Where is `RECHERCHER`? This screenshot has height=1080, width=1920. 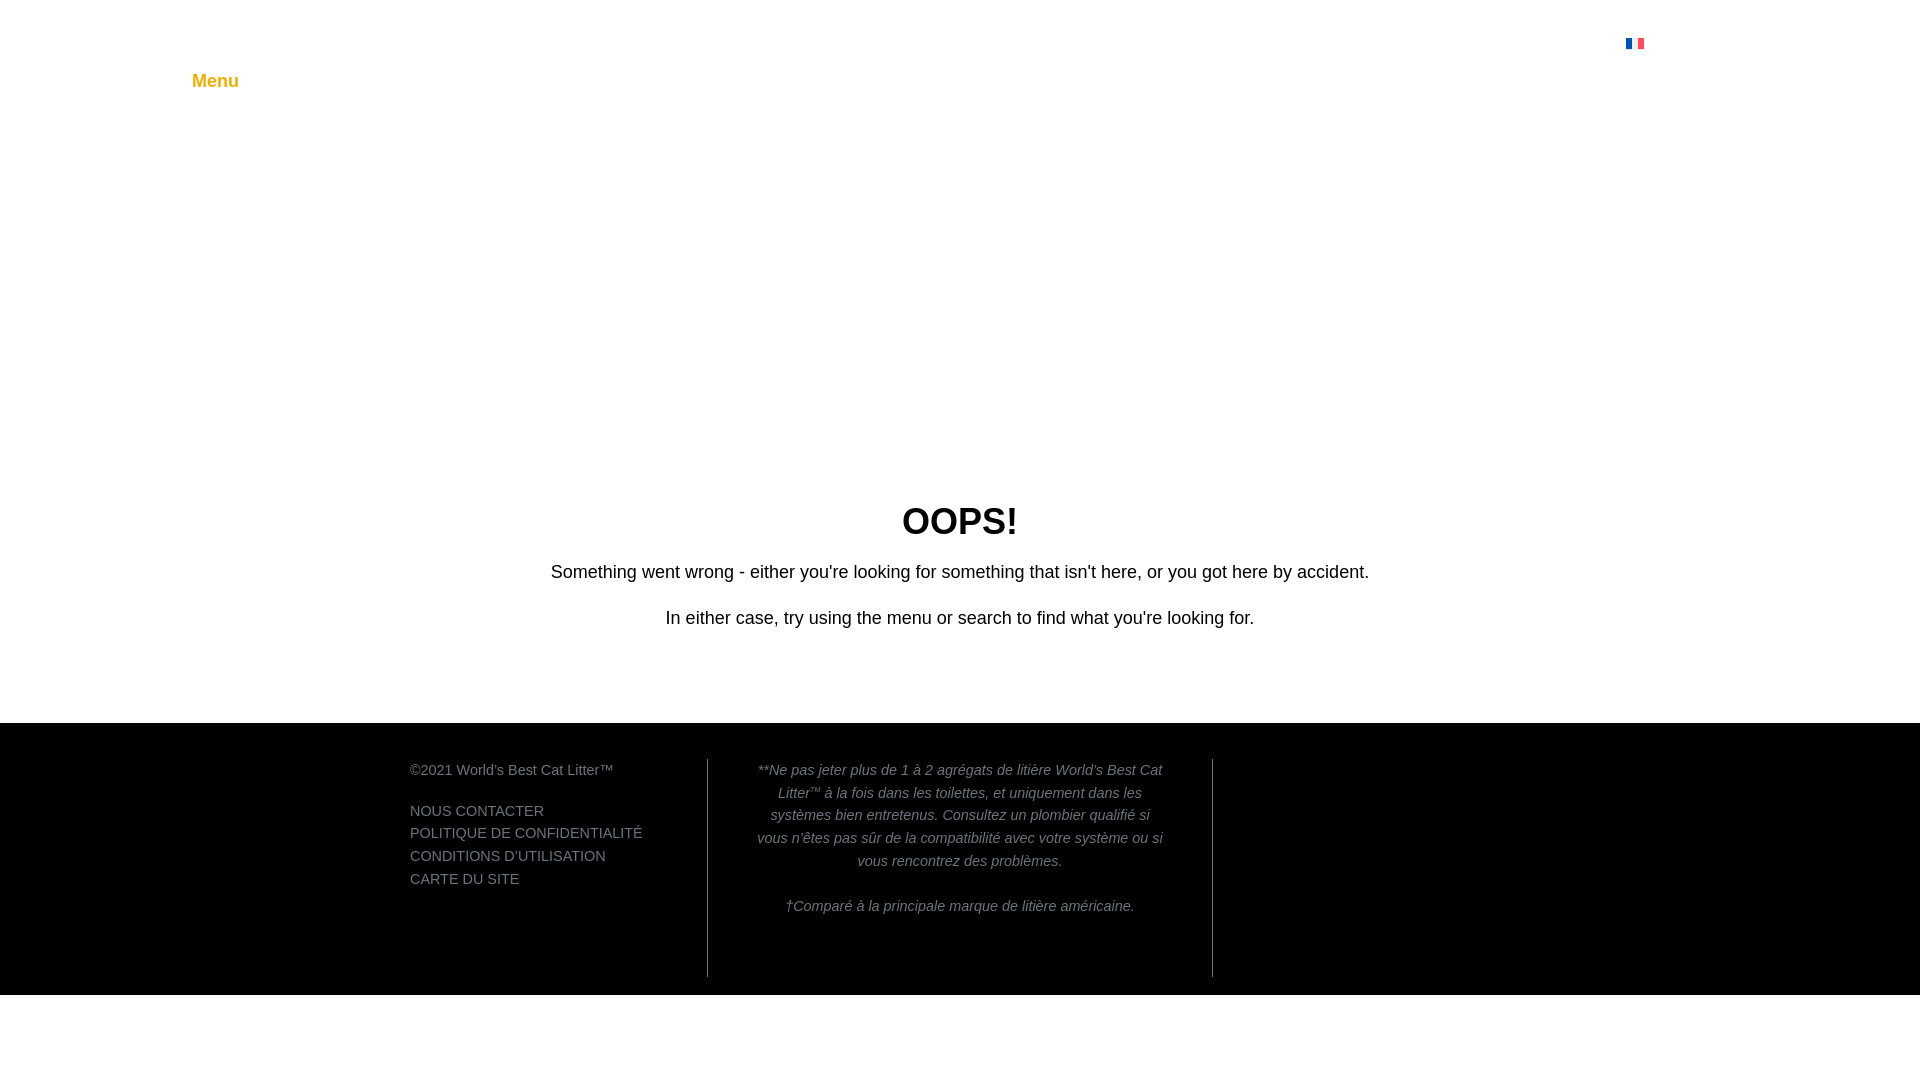 RECHERCHER is located at coordinates (1536, 44).